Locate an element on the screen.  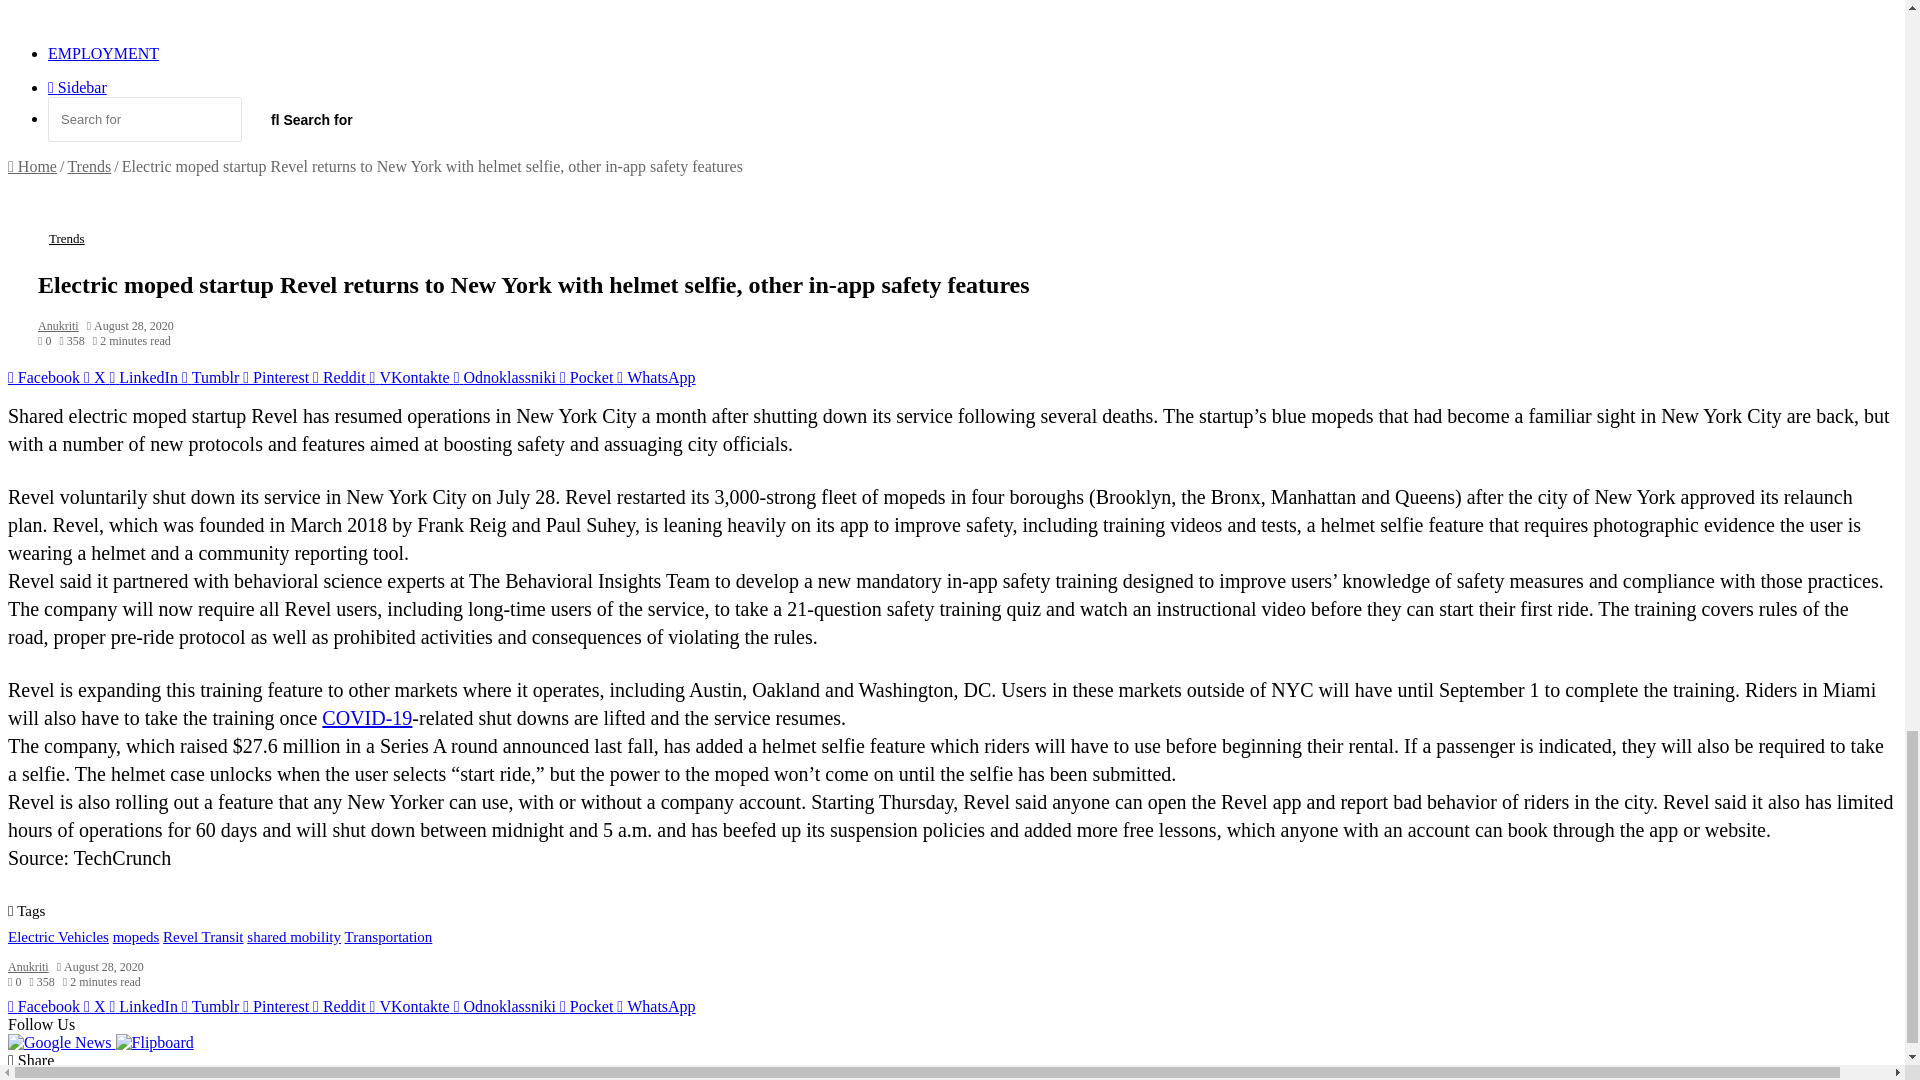
Odnoklassniki is located at coordinates (506, 377).